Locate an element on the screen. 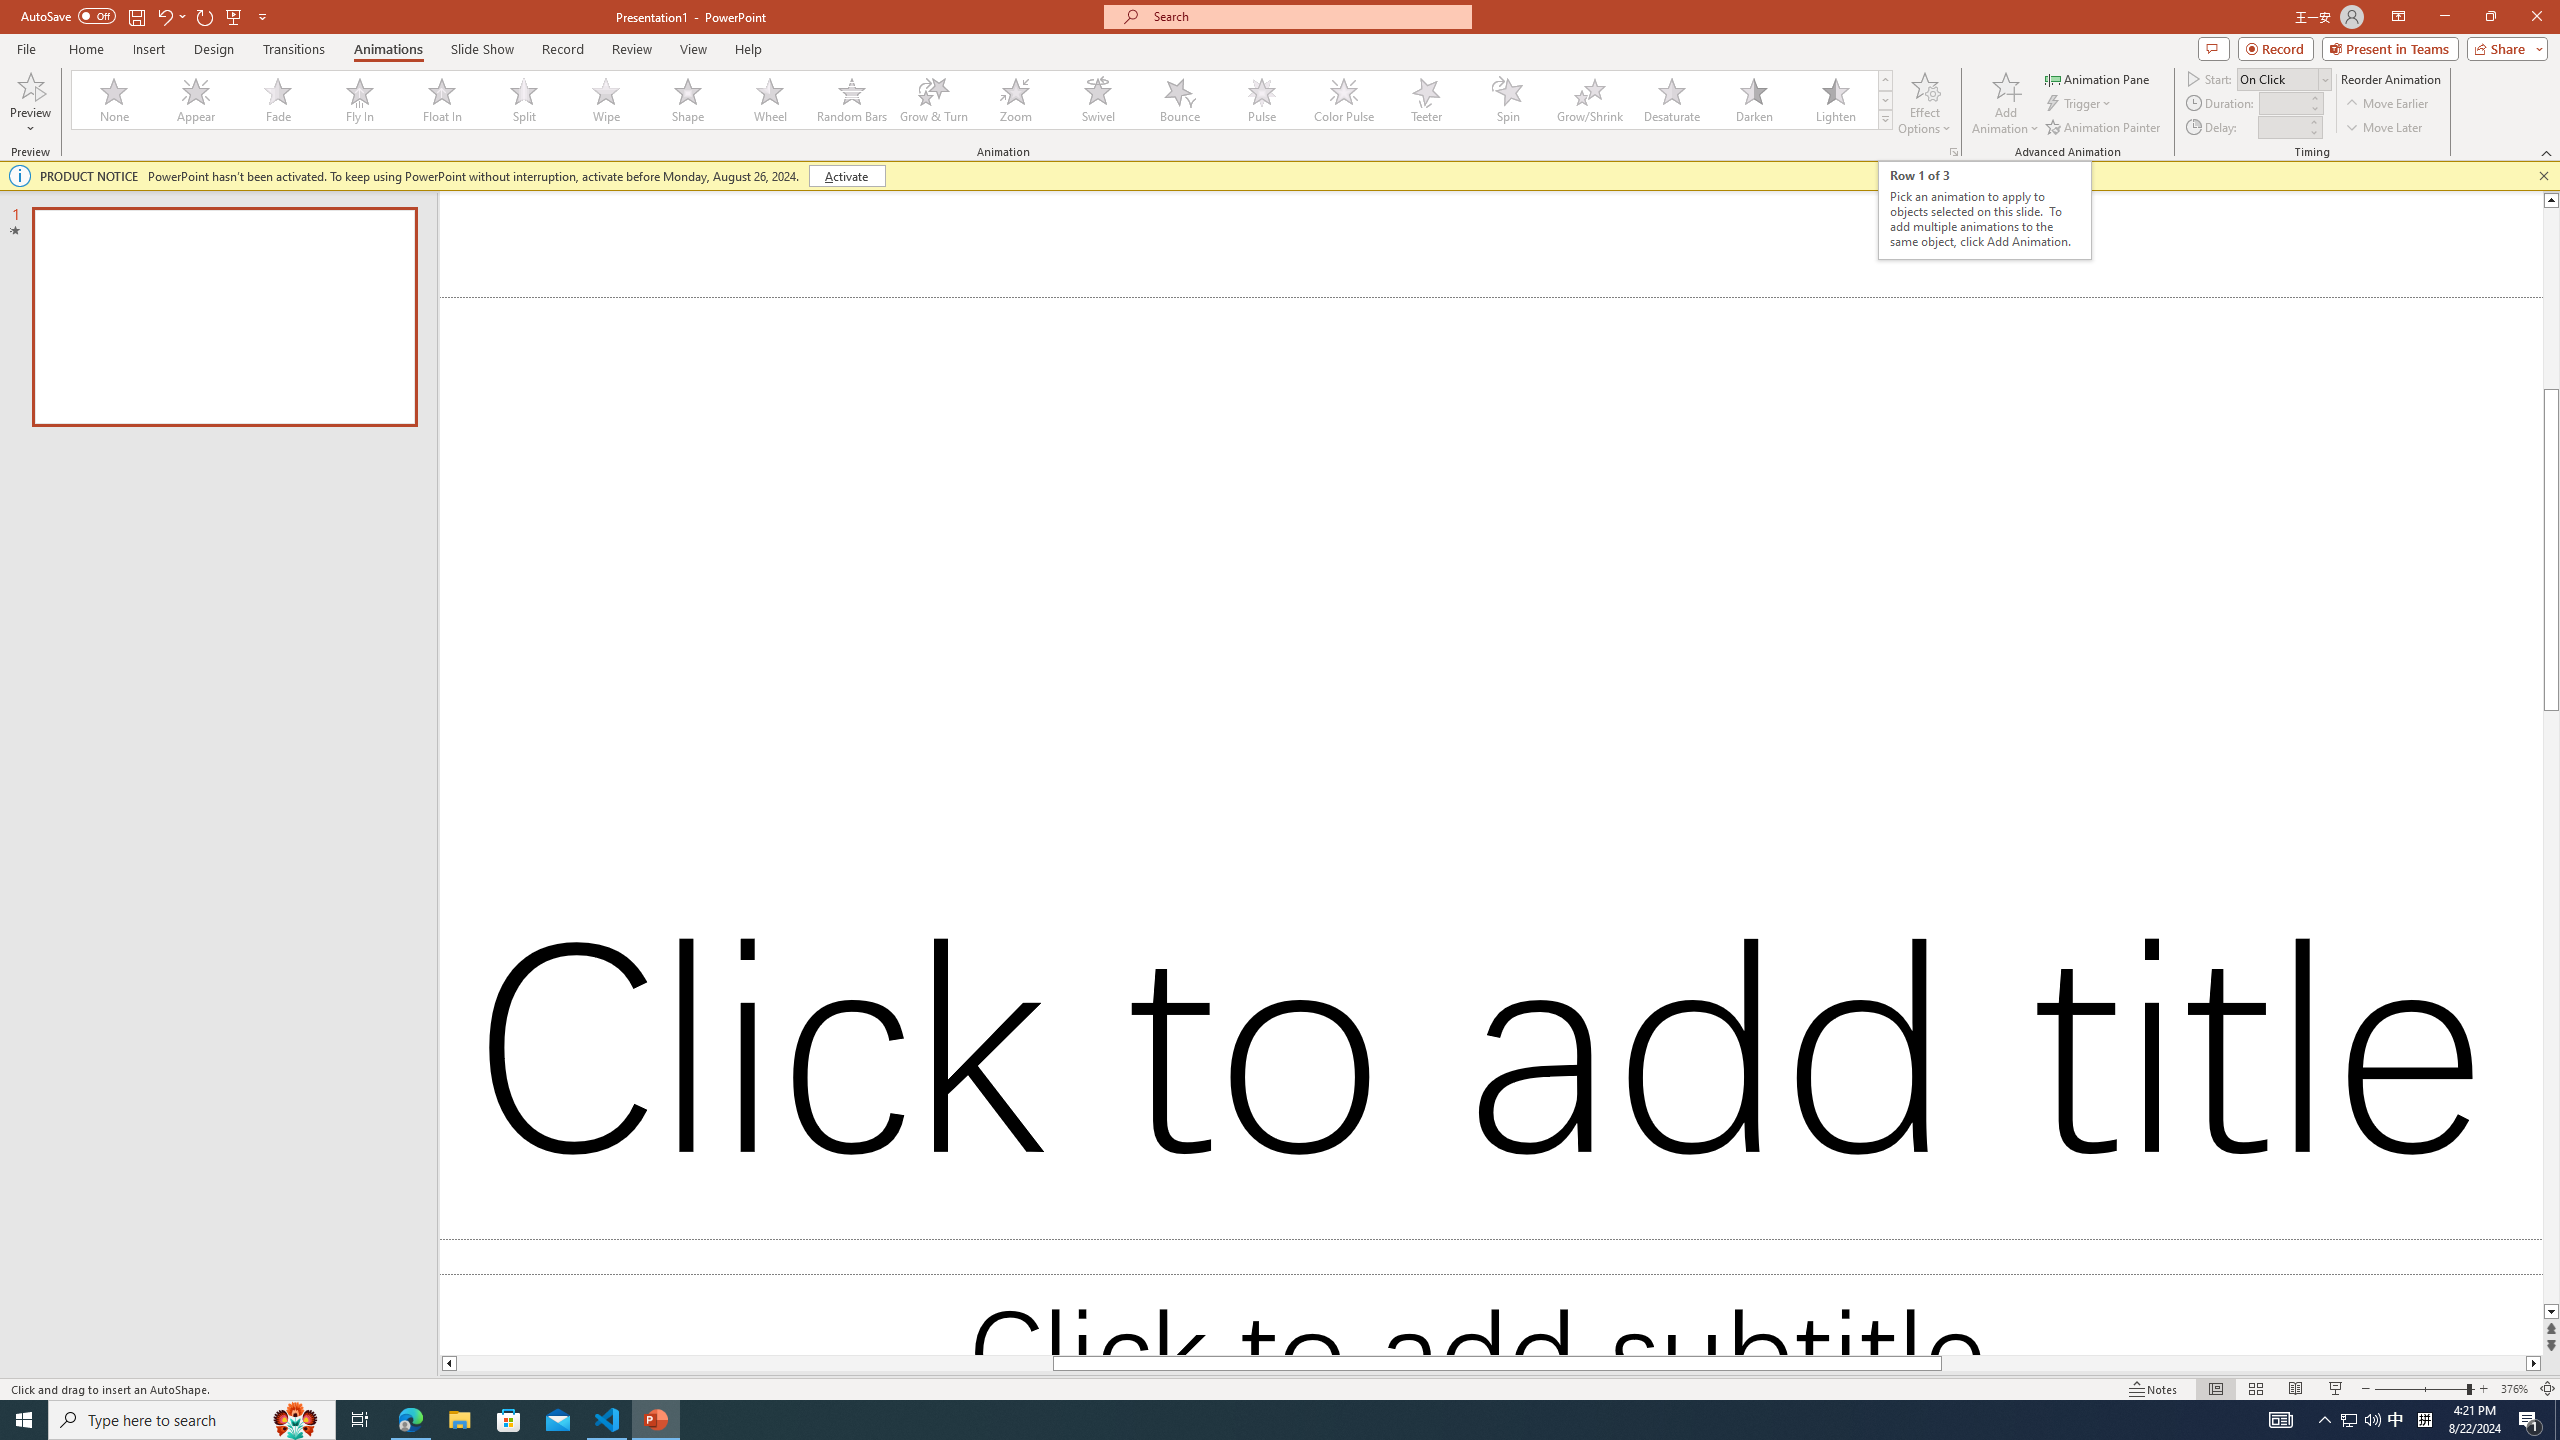 The width and height of the screenshot is (2560, 1440). Color Pulse is located at coordinates (1344, 100).